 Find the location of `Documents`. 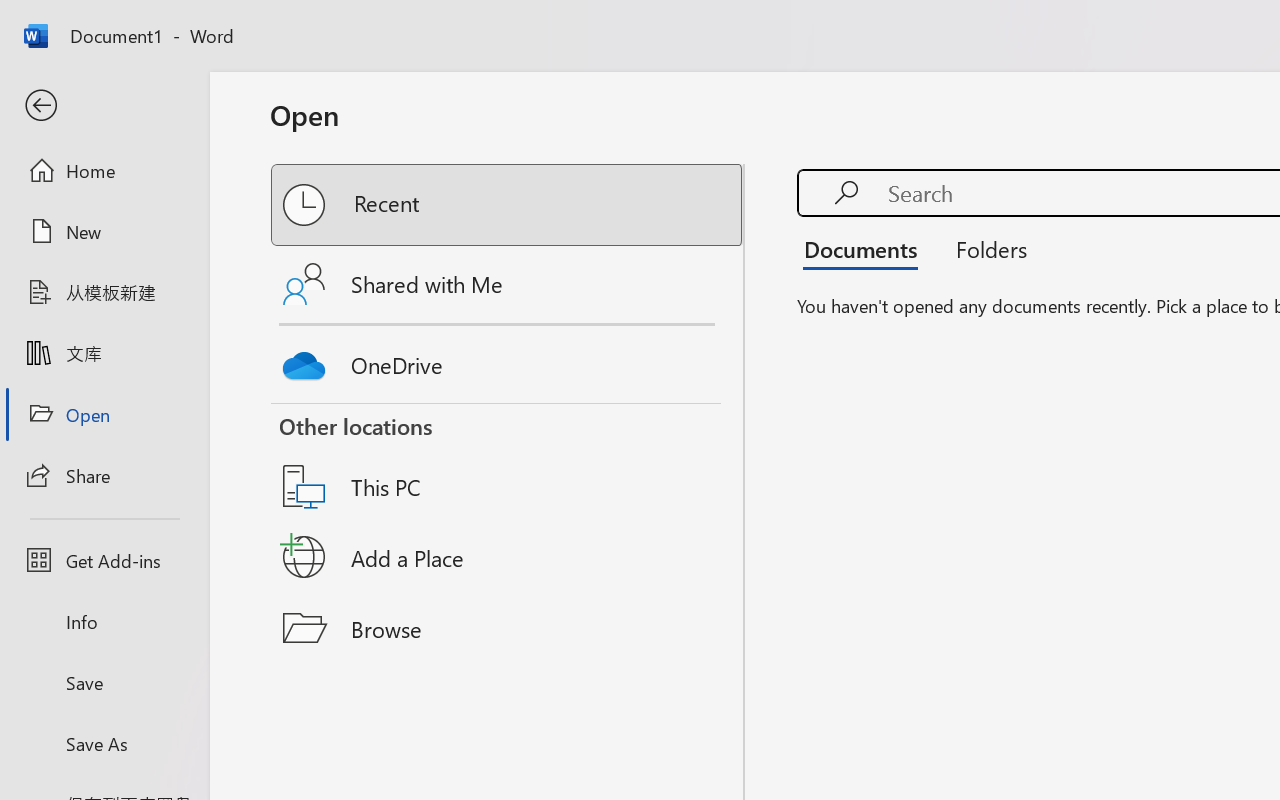

Documents is located at coordinates (866, 248).